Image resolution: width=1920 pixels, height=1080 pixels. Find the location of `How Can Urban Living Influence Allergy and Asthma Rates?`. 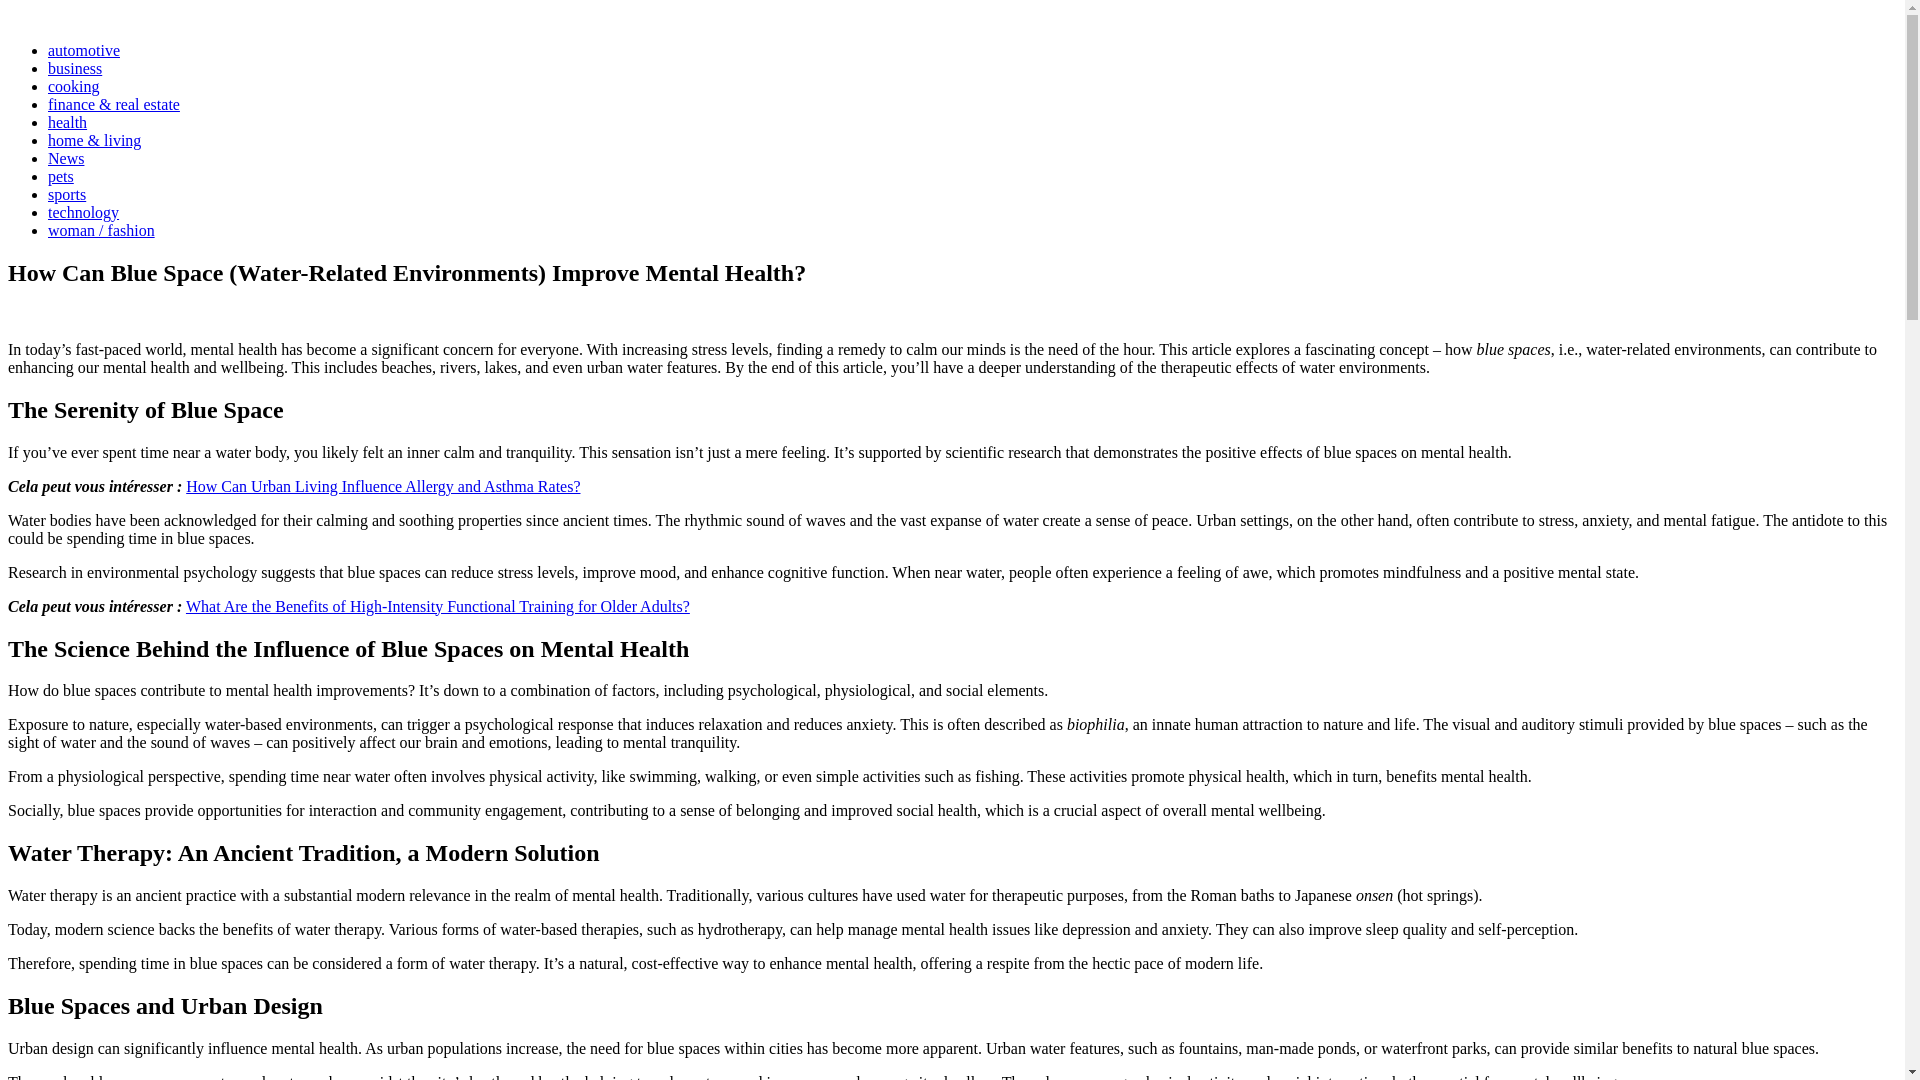

How Can Urban Living Influence Allergy and Asthma Rates? is located at coordinates (382, 486).